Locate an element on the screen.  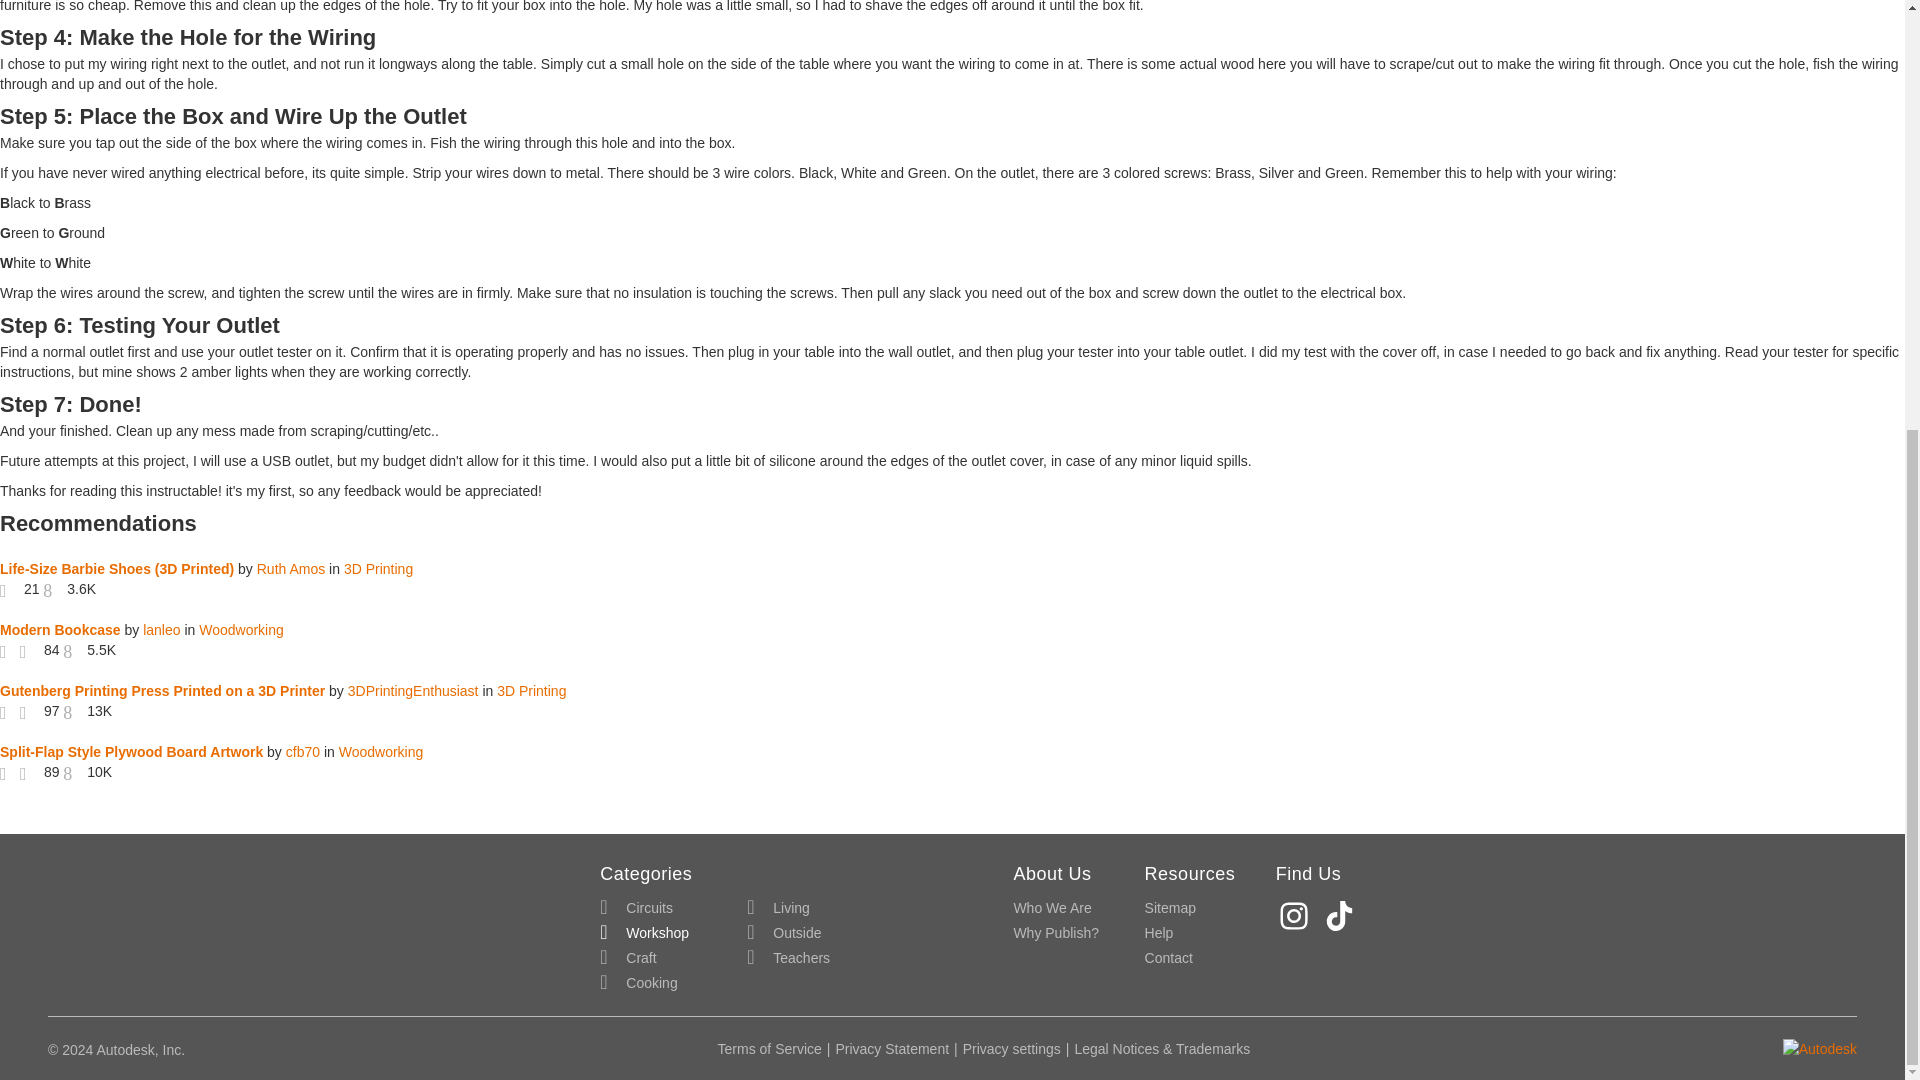
cfb70 is located at coordinates (303, 752).